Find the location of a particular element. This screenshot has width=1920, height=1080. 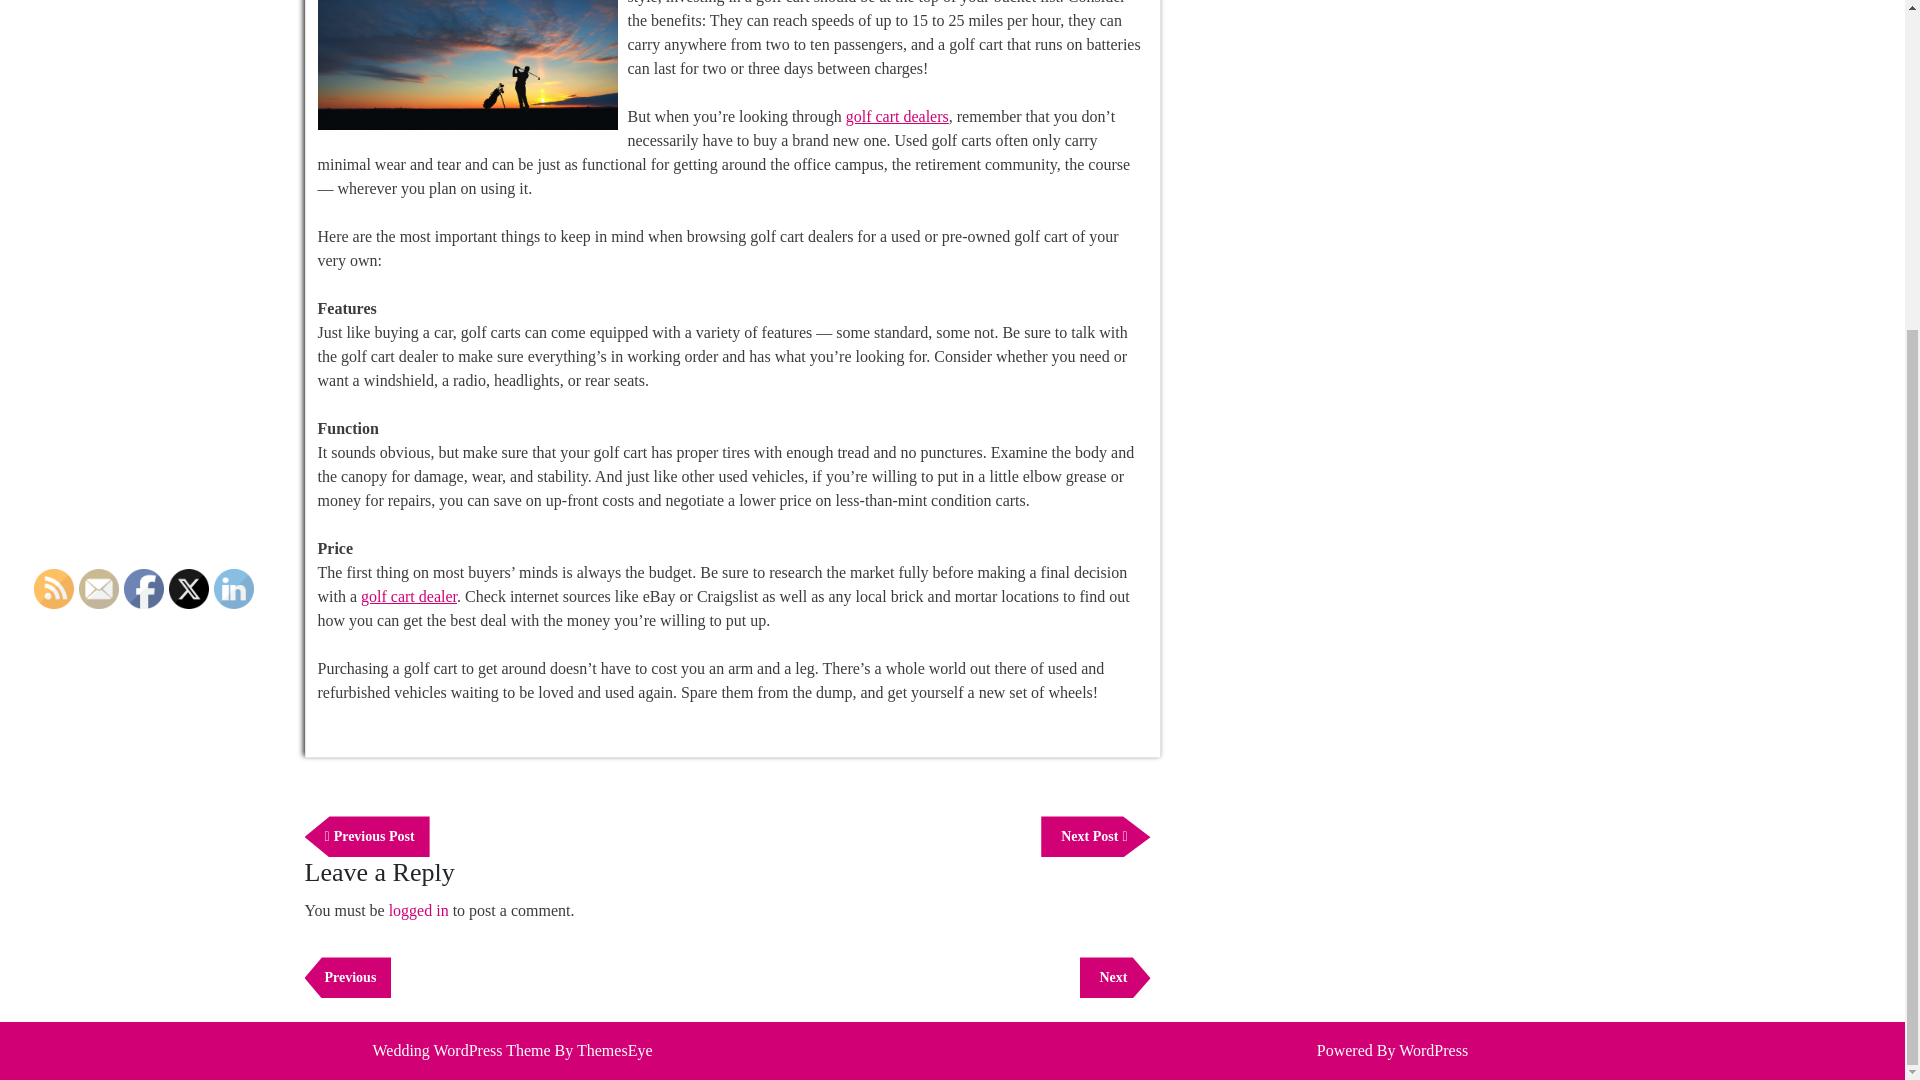

LinkedIn is located at coordinates (460, 1050).